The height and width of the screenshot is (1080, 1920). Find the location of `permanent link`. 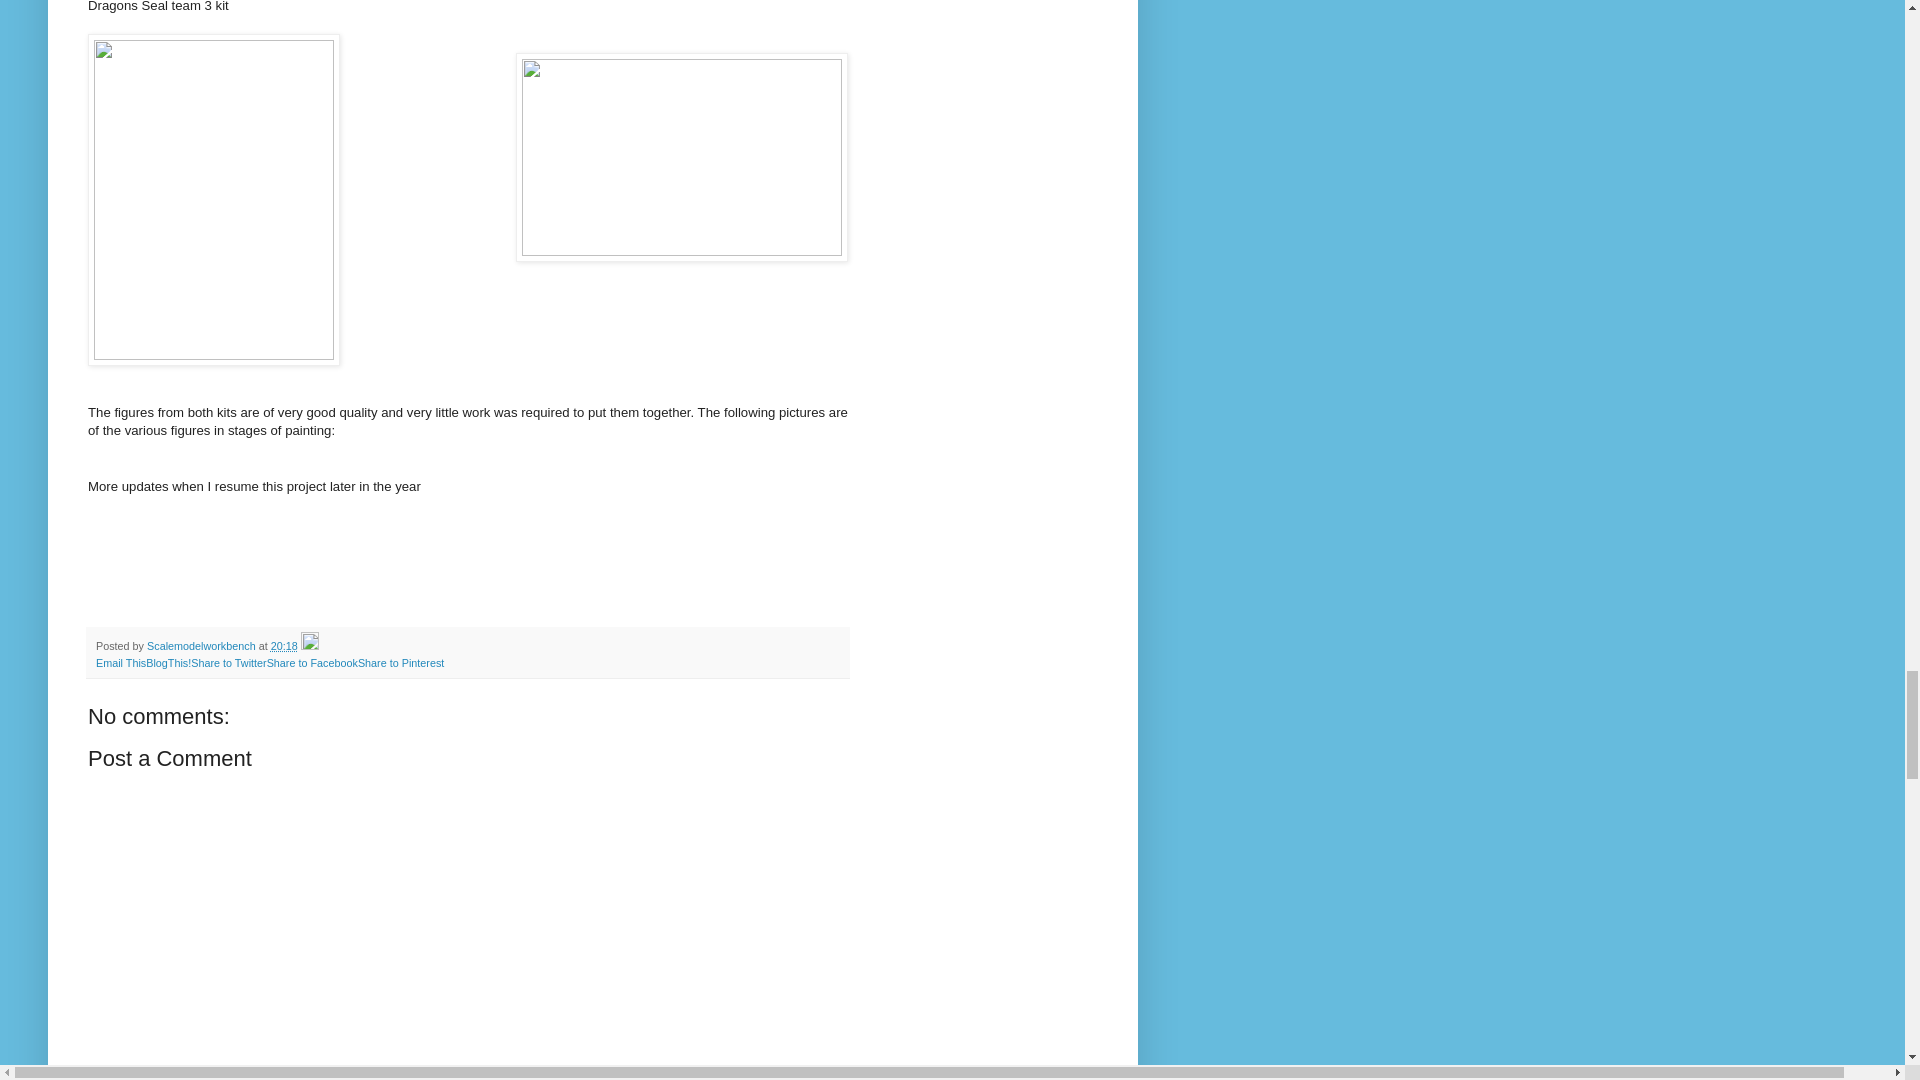

permanent link is located at coordinates (284, 646).